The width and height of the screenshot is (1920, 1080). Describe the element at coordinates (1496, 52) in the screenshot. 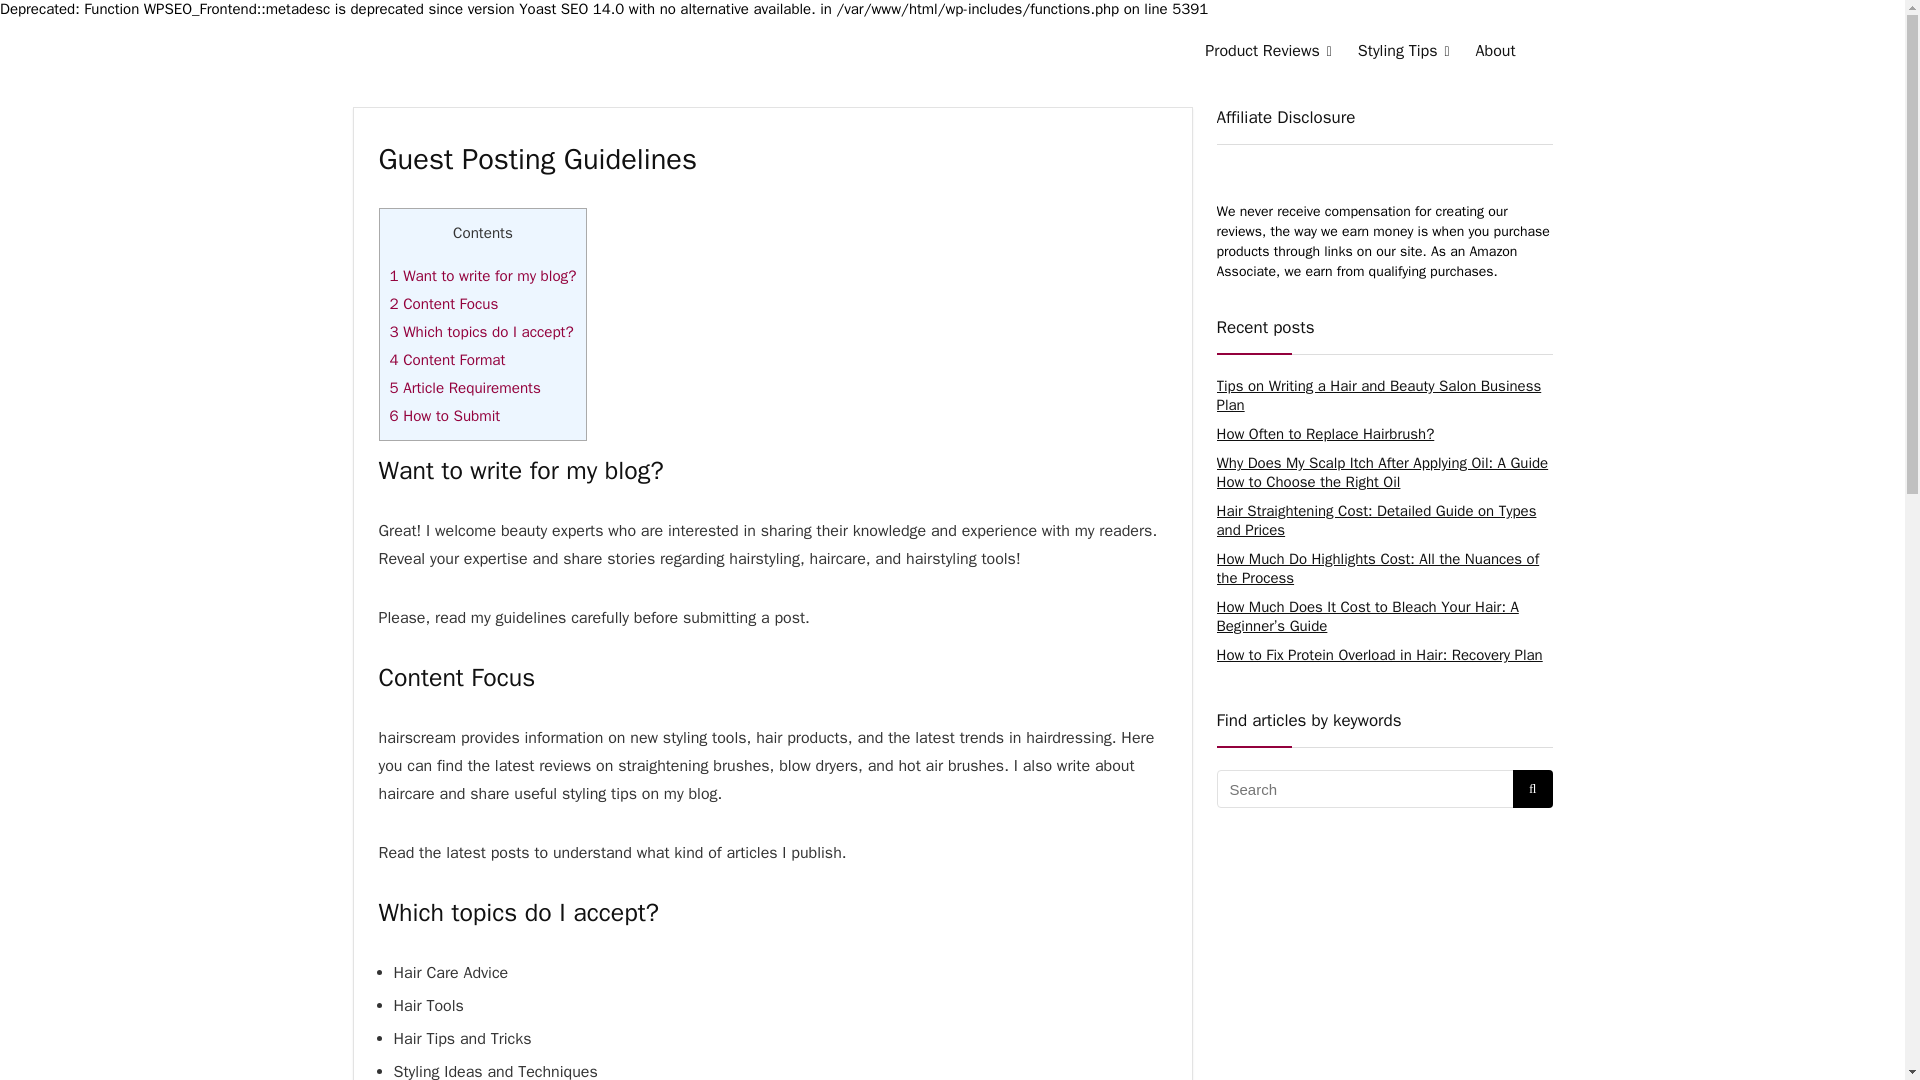

I see `About` at that location.